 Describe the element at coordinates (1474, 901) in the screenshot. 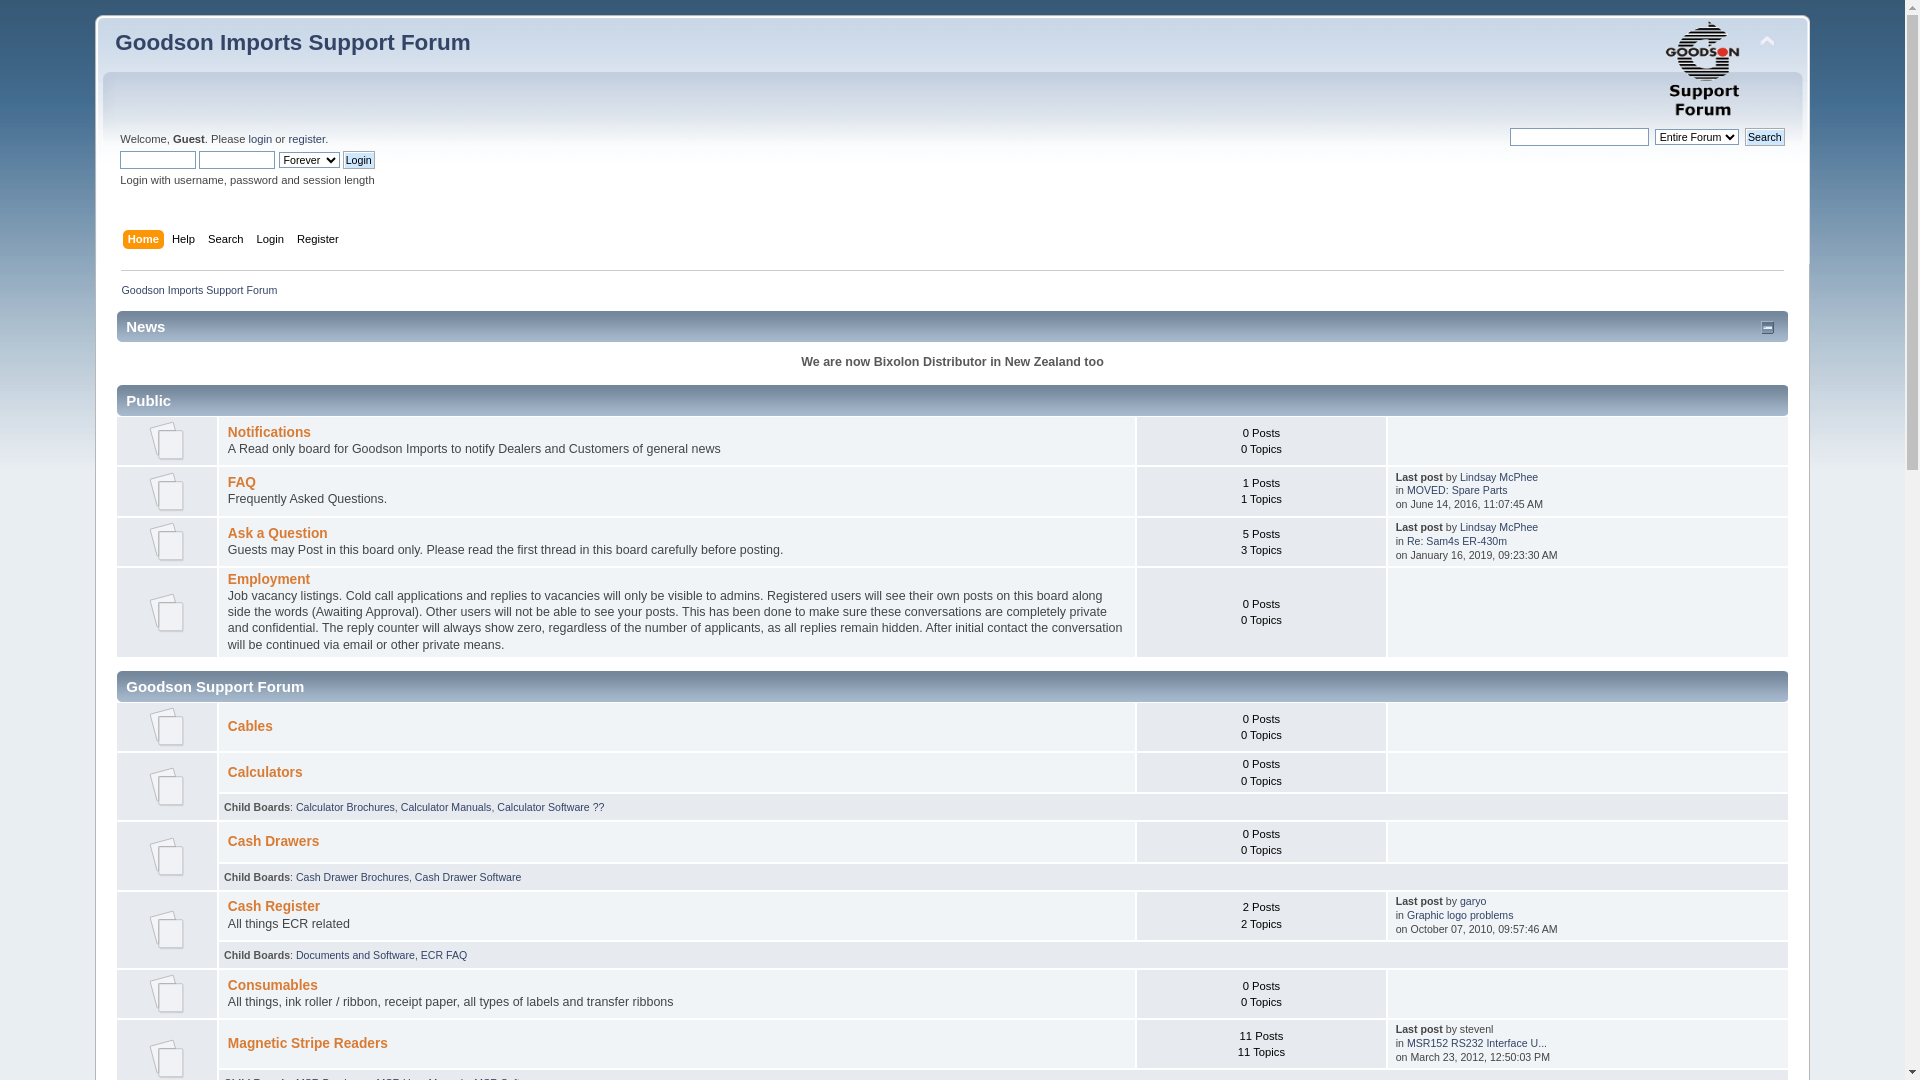

I see `garyo` at that location.